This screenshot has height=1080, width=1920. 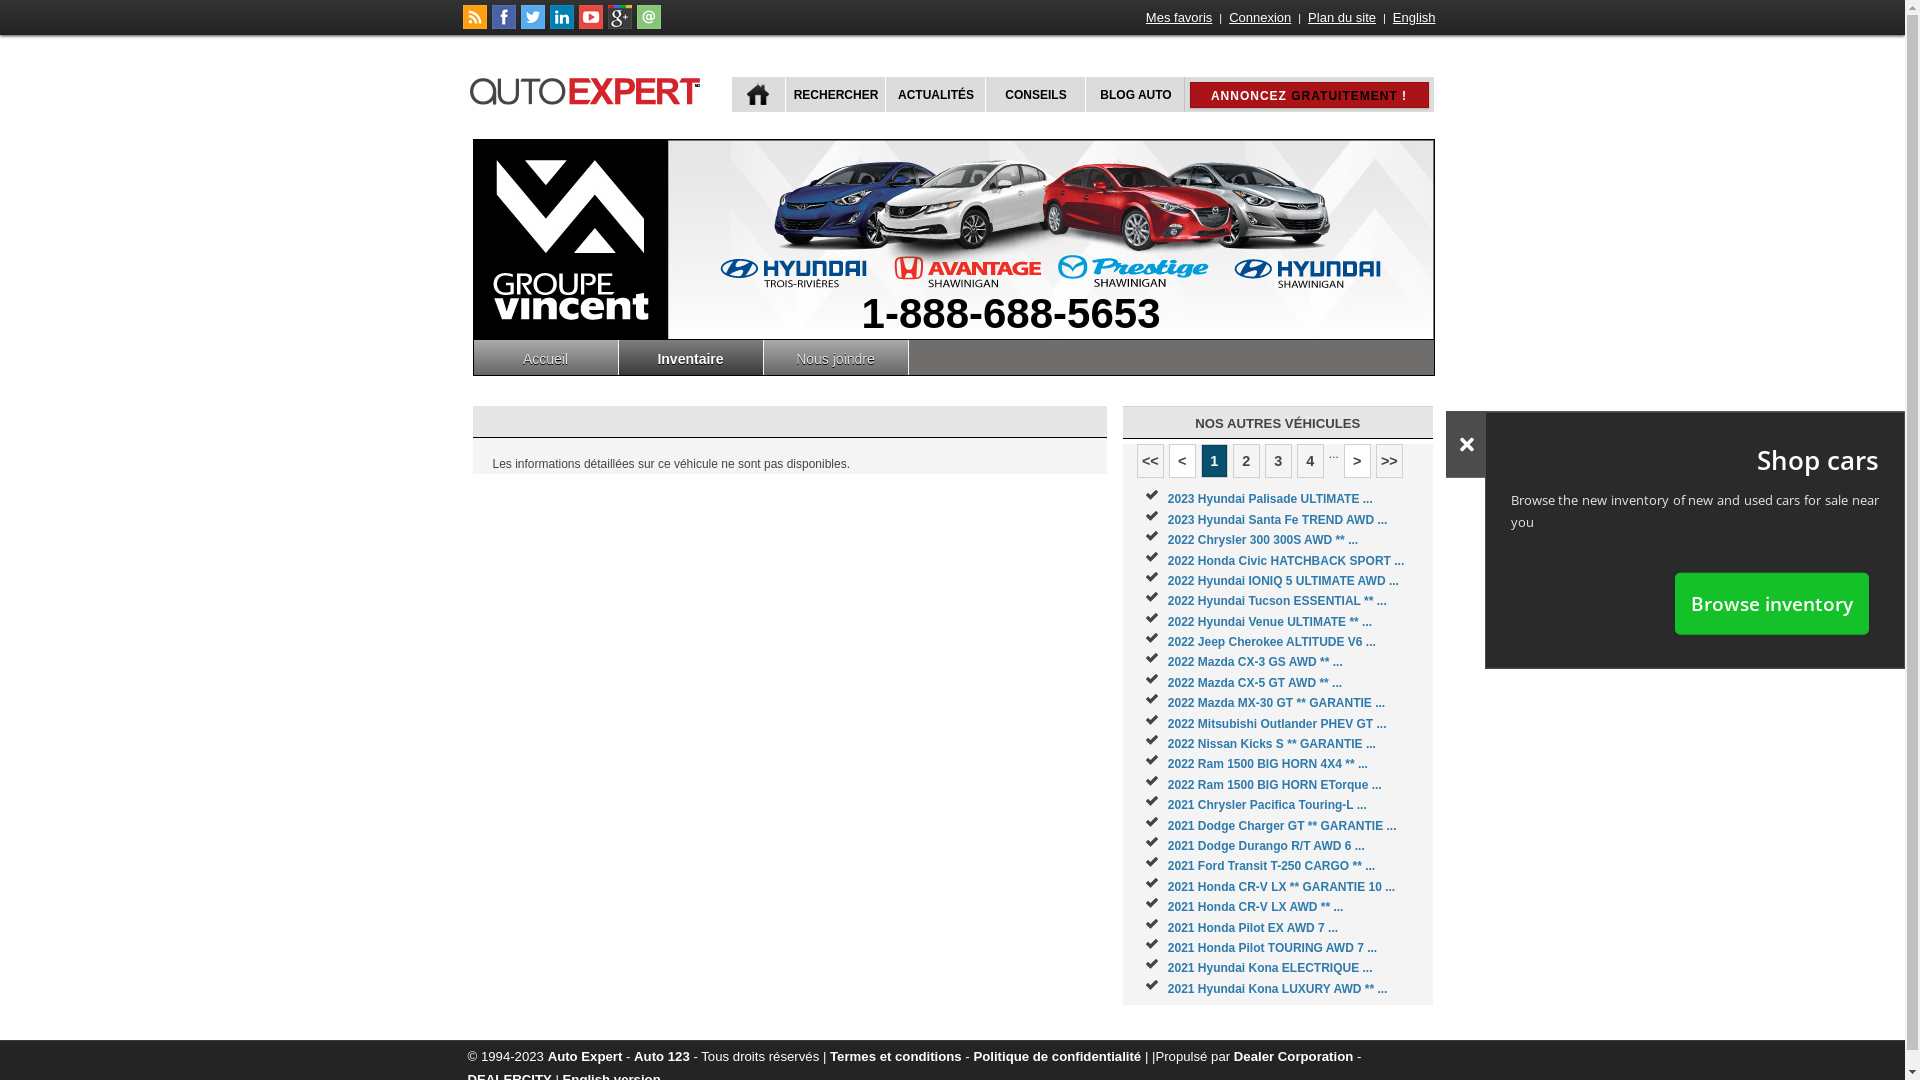 I want to click on 2022 Honda Civic HATCHBACK SPORT ..., so click(x=1286, y=561).